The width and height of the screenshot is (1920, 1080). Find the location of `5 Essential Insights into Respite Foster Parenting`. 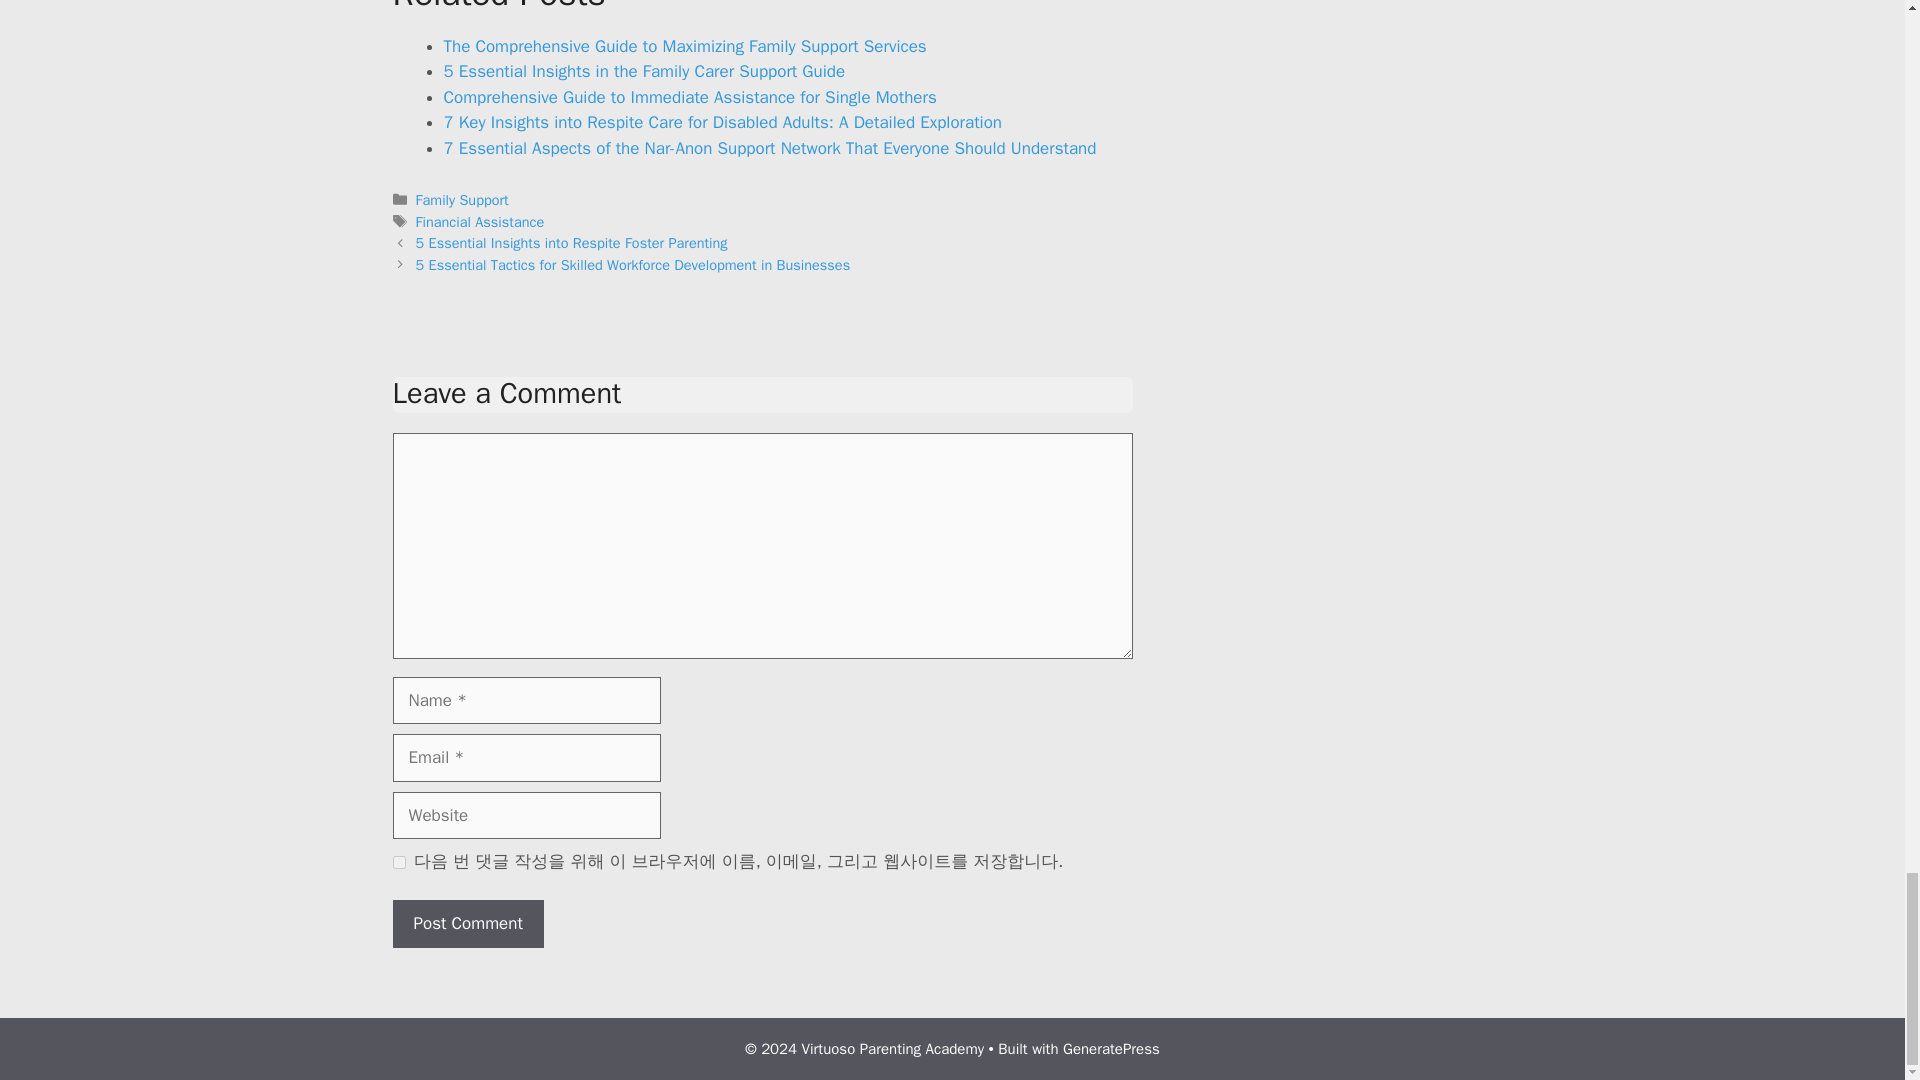

5 Essential Insights into Respite Foster Parenting is located at coordinates (572, 242).